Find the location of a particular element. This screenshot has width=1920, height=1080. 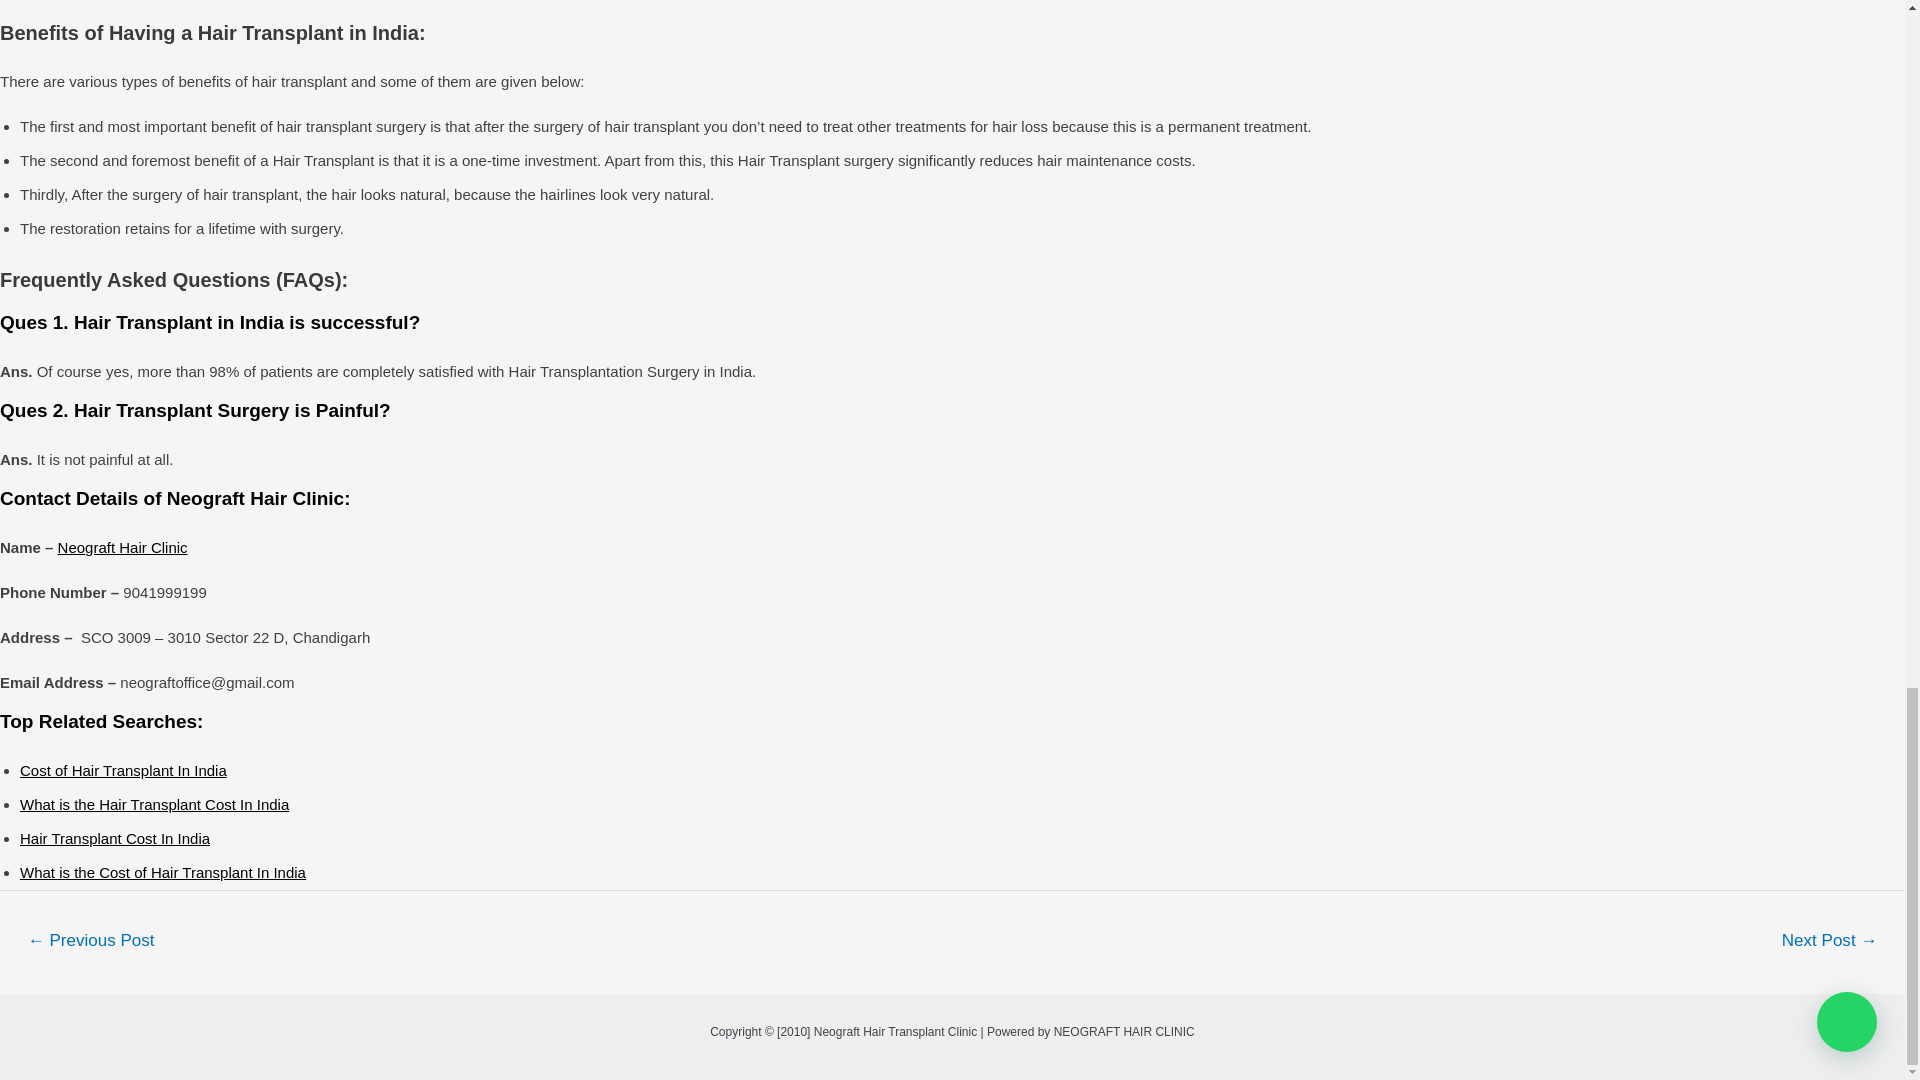

Neograft Hair Clinic is located at coordinates (122, 547).